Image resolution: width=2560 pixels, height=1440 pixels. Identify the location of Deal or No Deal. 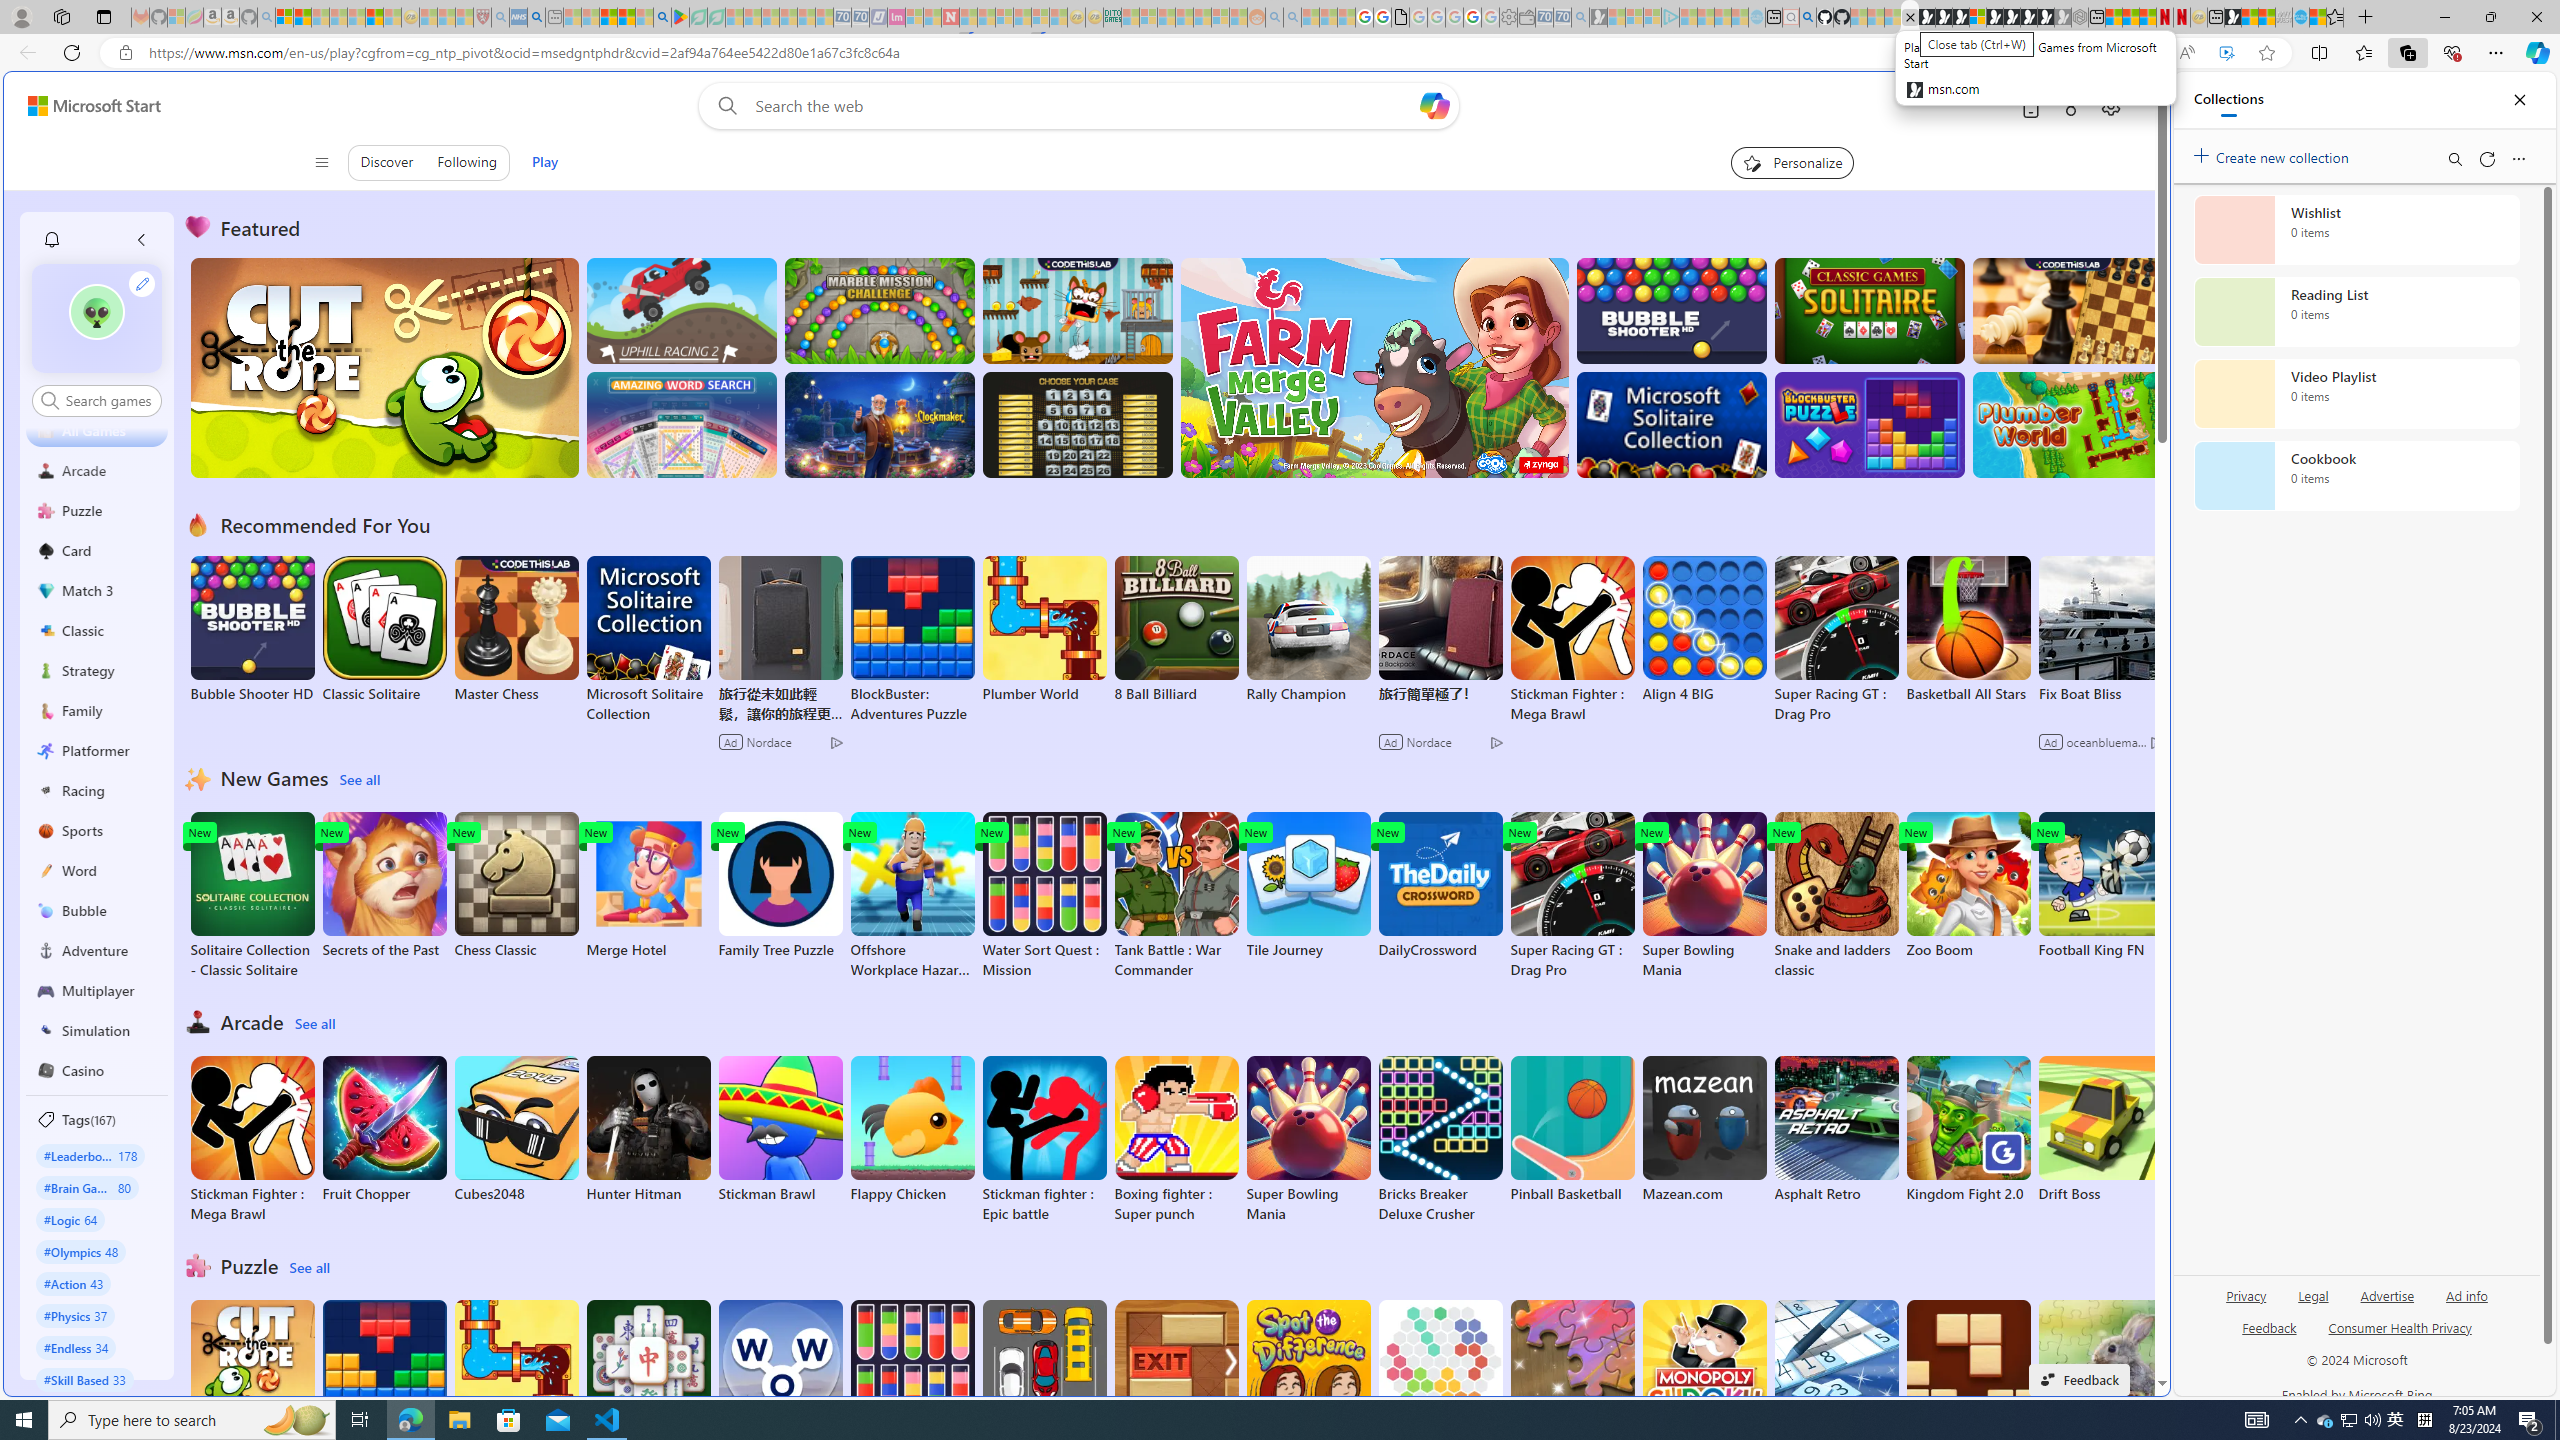
(1078, 424).